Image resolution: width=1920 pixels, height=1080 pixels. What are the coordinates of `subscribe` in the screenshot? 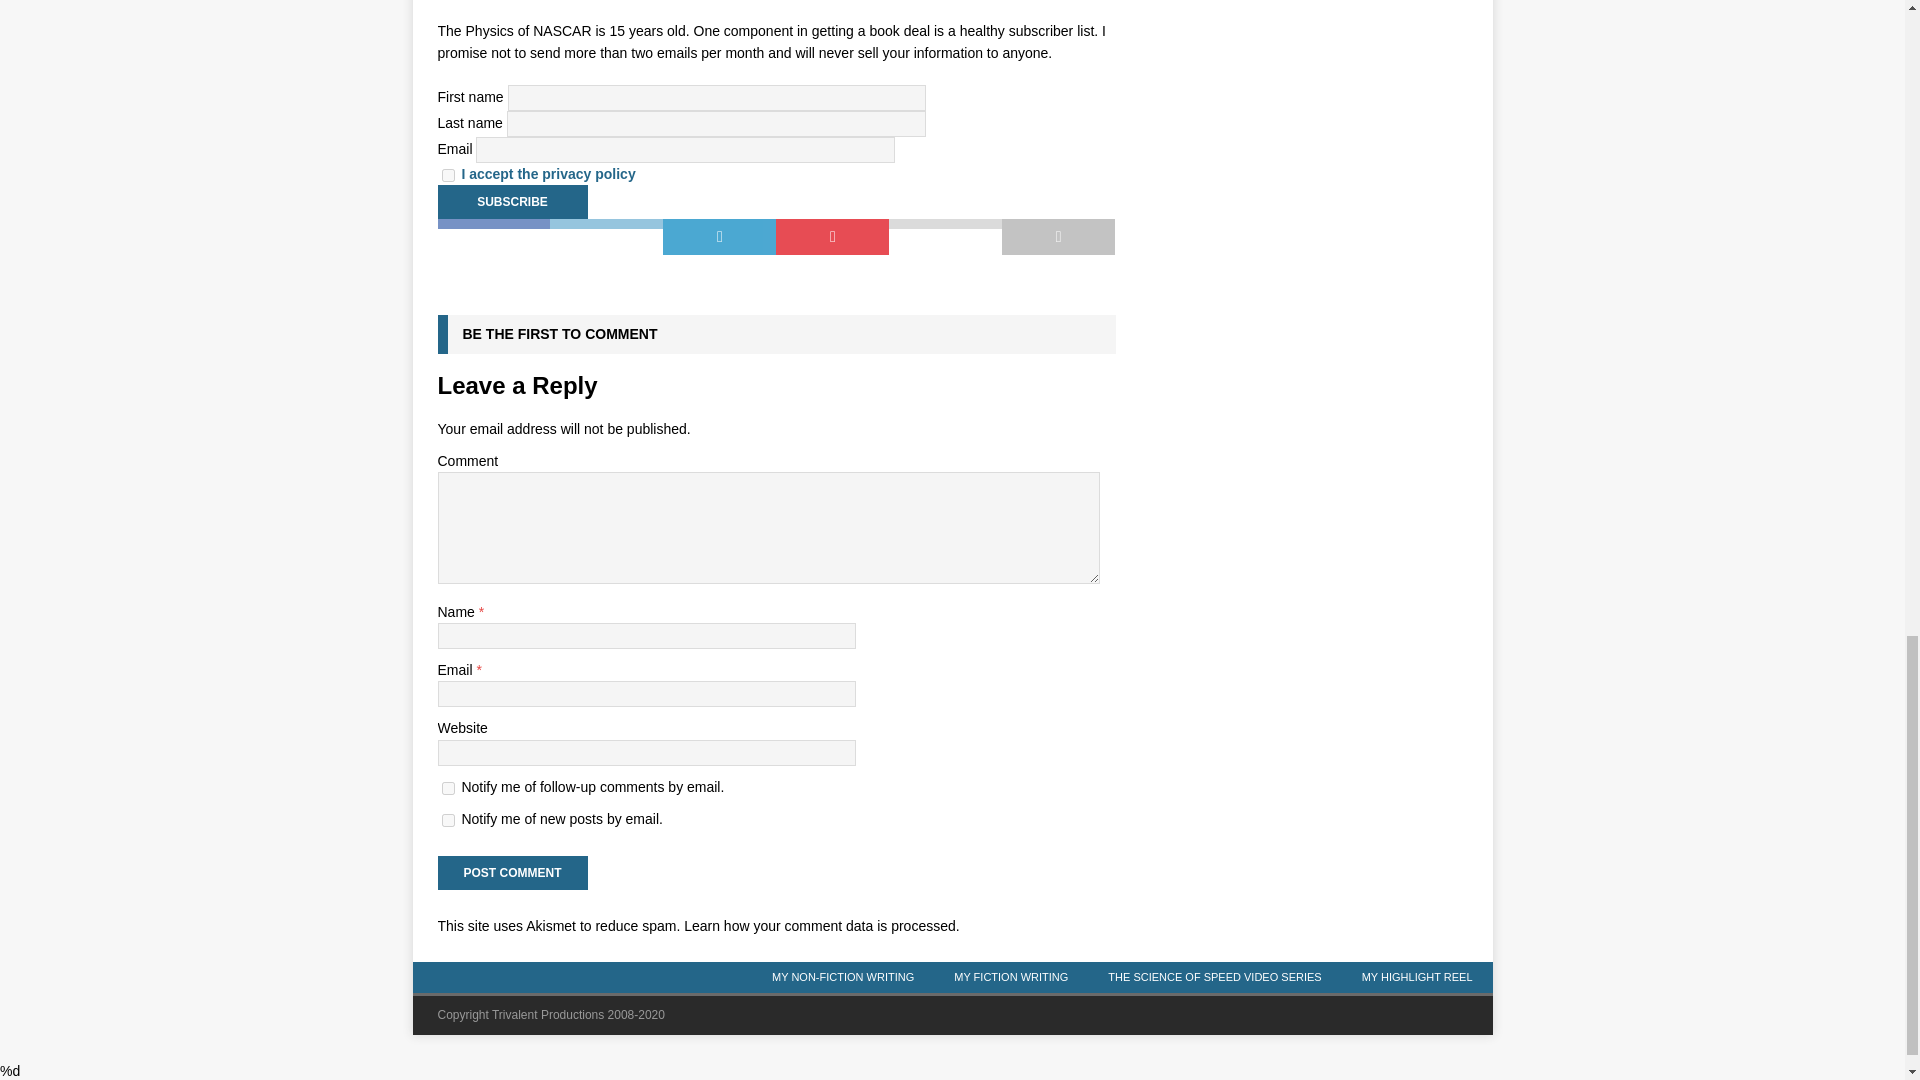 It's located at (448, 788).